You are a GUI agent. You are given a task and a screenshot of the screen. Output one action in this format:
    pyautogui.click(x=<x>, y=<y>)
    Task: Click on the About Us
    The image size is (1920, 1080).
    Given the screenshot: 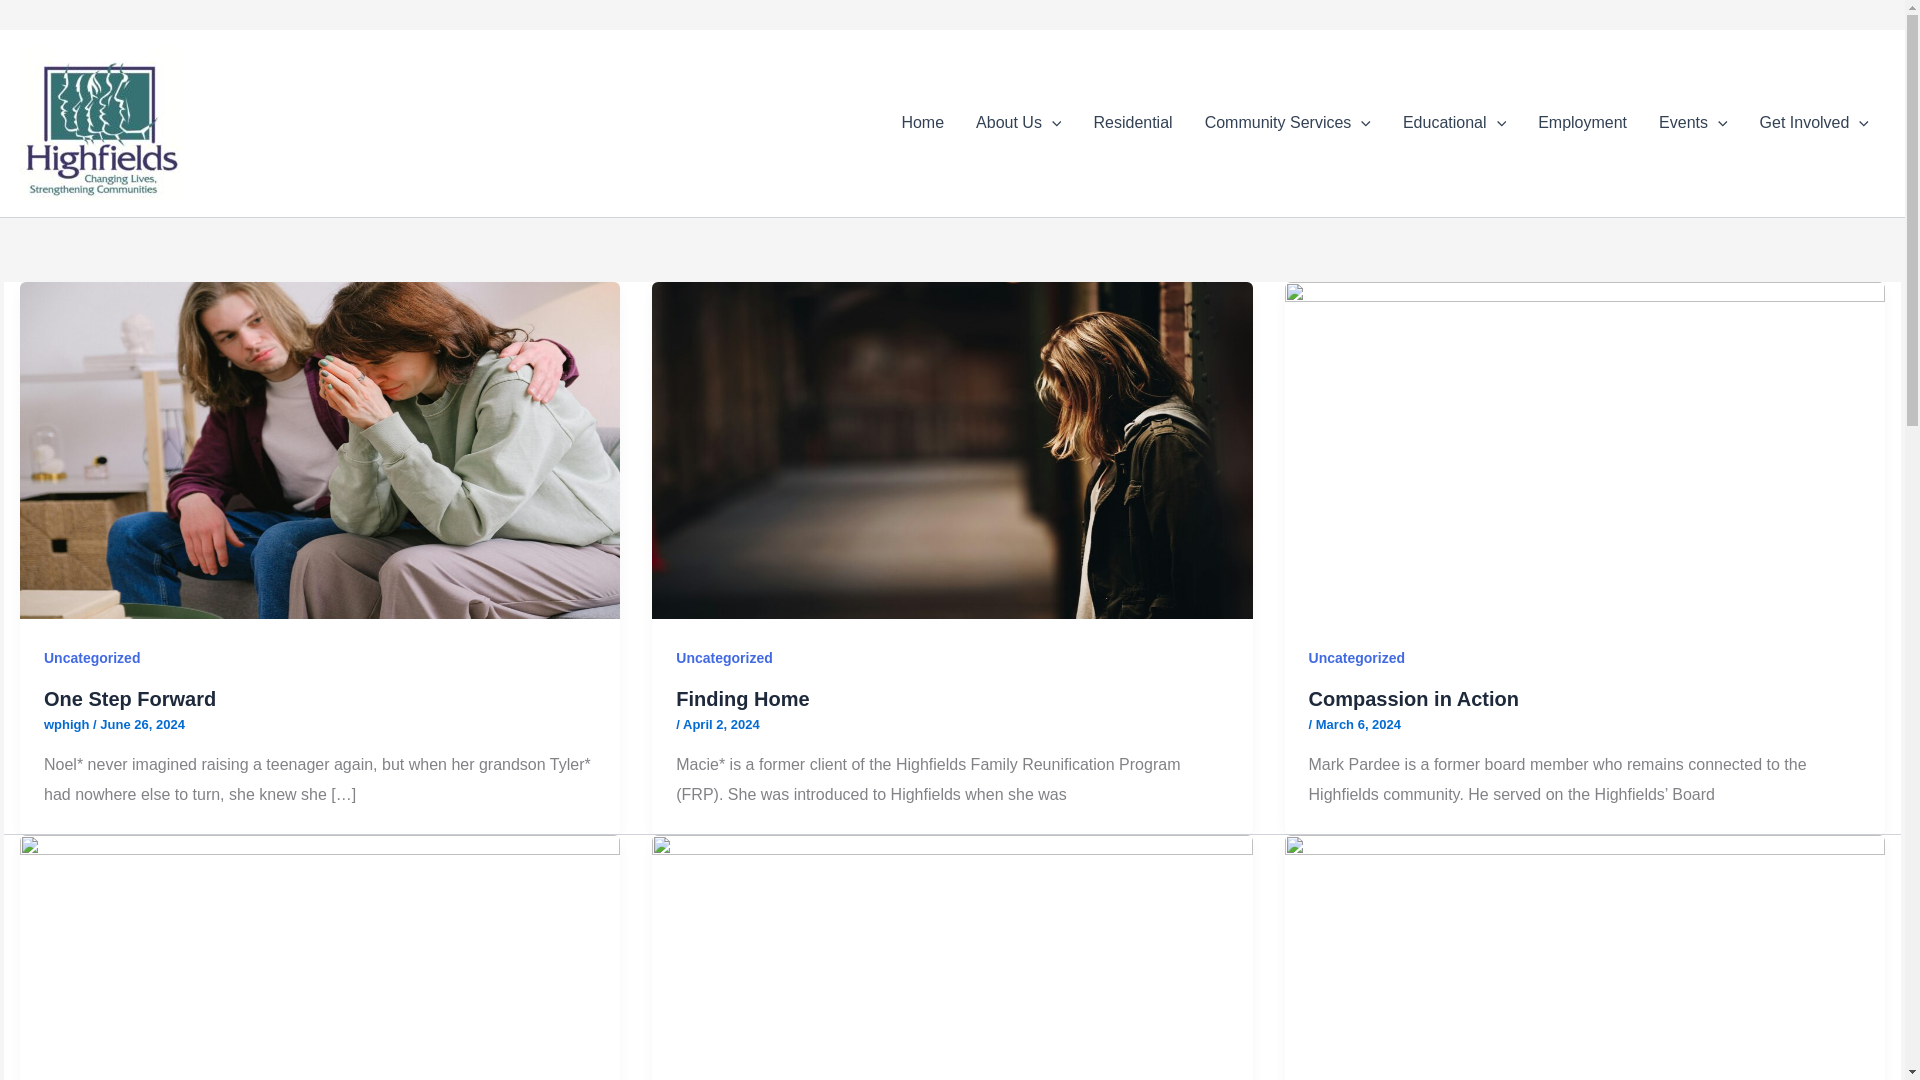 What is the action you would take?
    pyautogui.click(x=1018, y=123)
    